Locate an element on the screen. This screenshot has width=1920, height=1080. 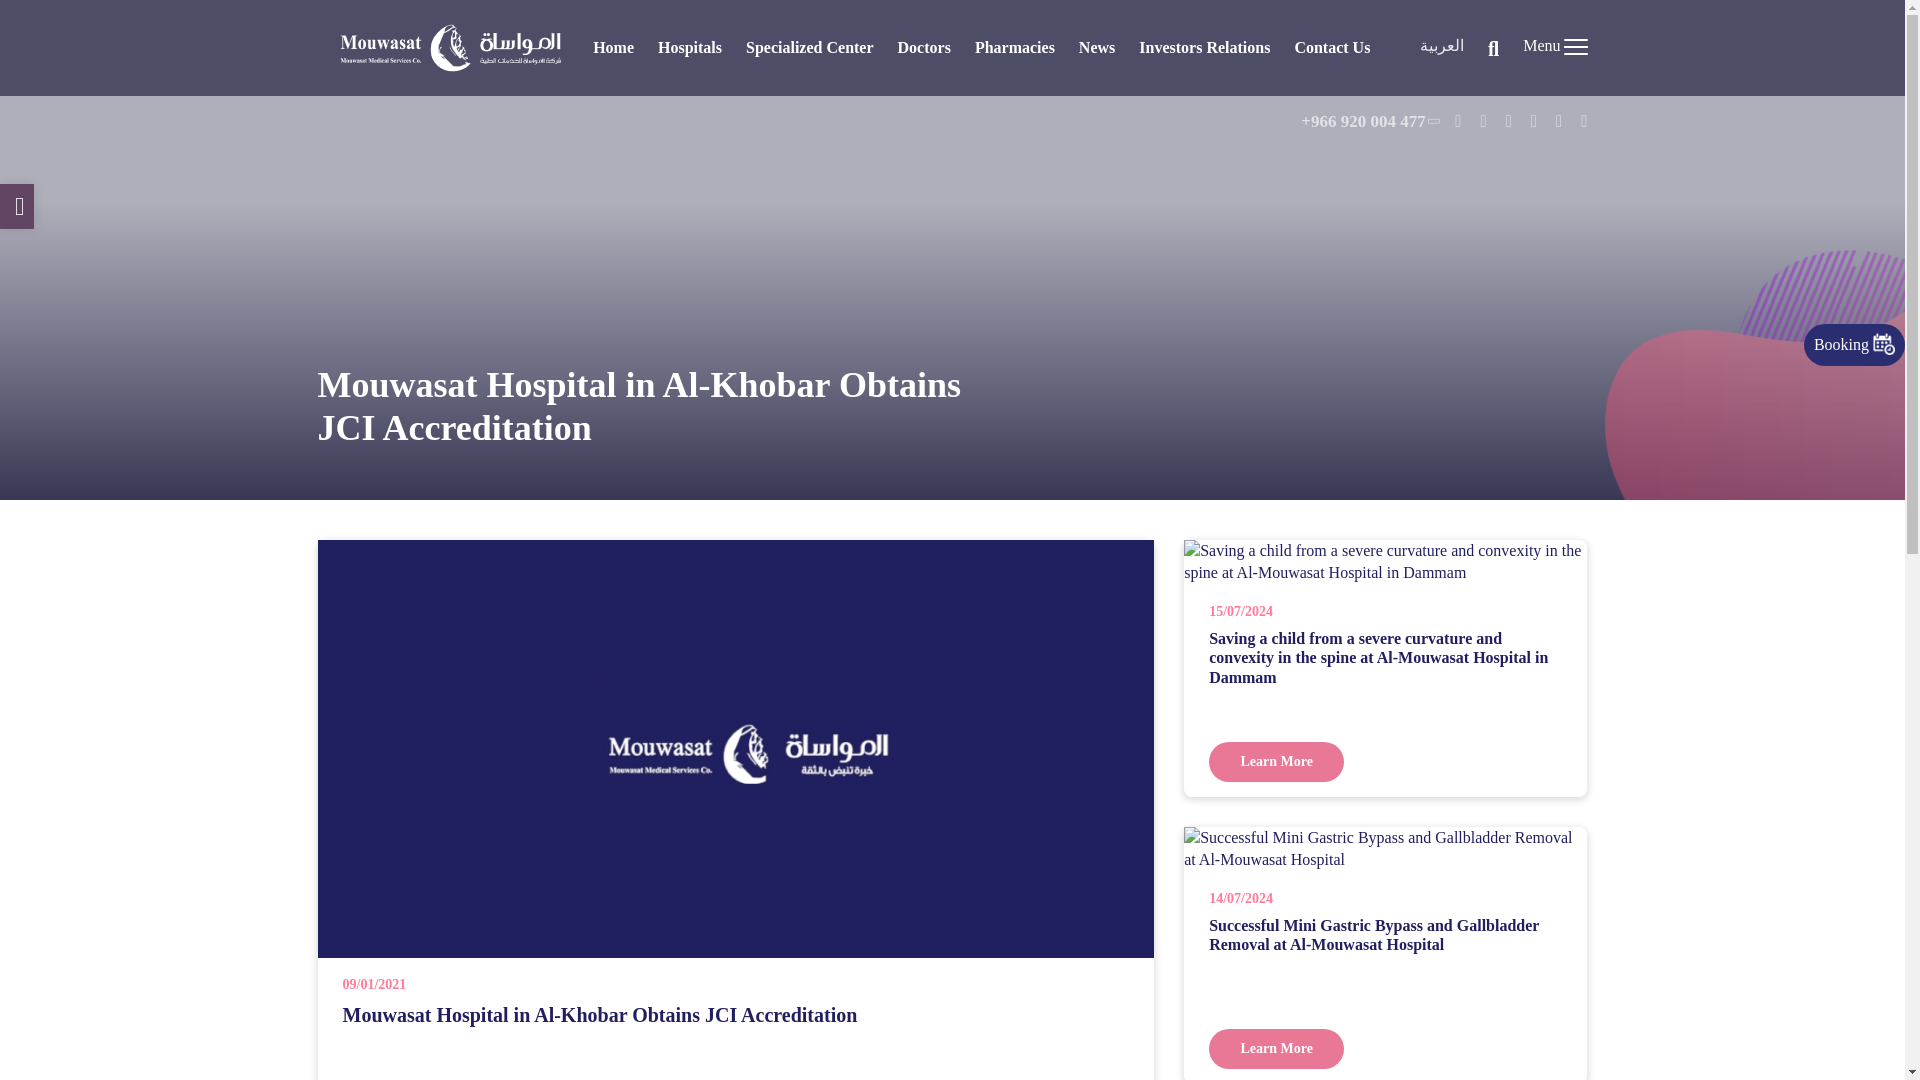
News is located at coordinates (1097, 47).